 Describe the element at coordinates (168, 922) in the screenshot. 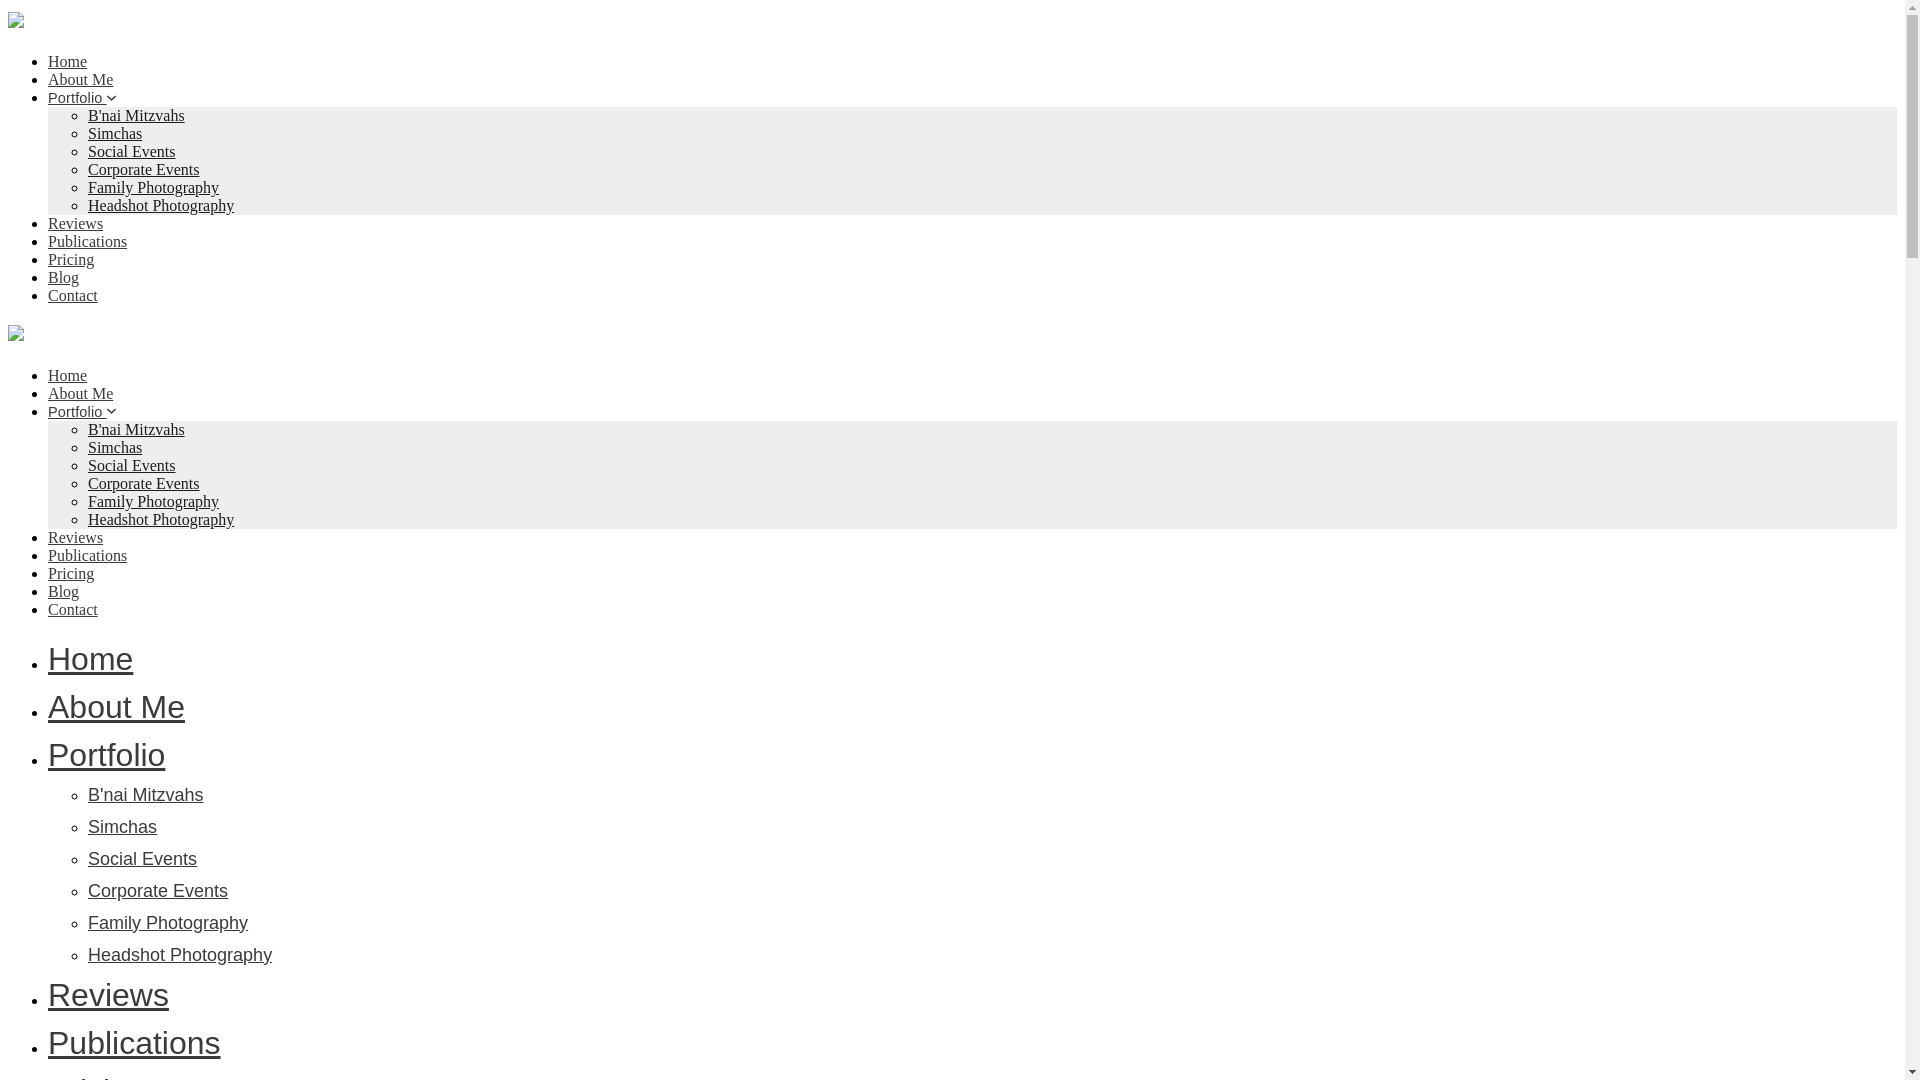

I see `Family Photography` at that location.